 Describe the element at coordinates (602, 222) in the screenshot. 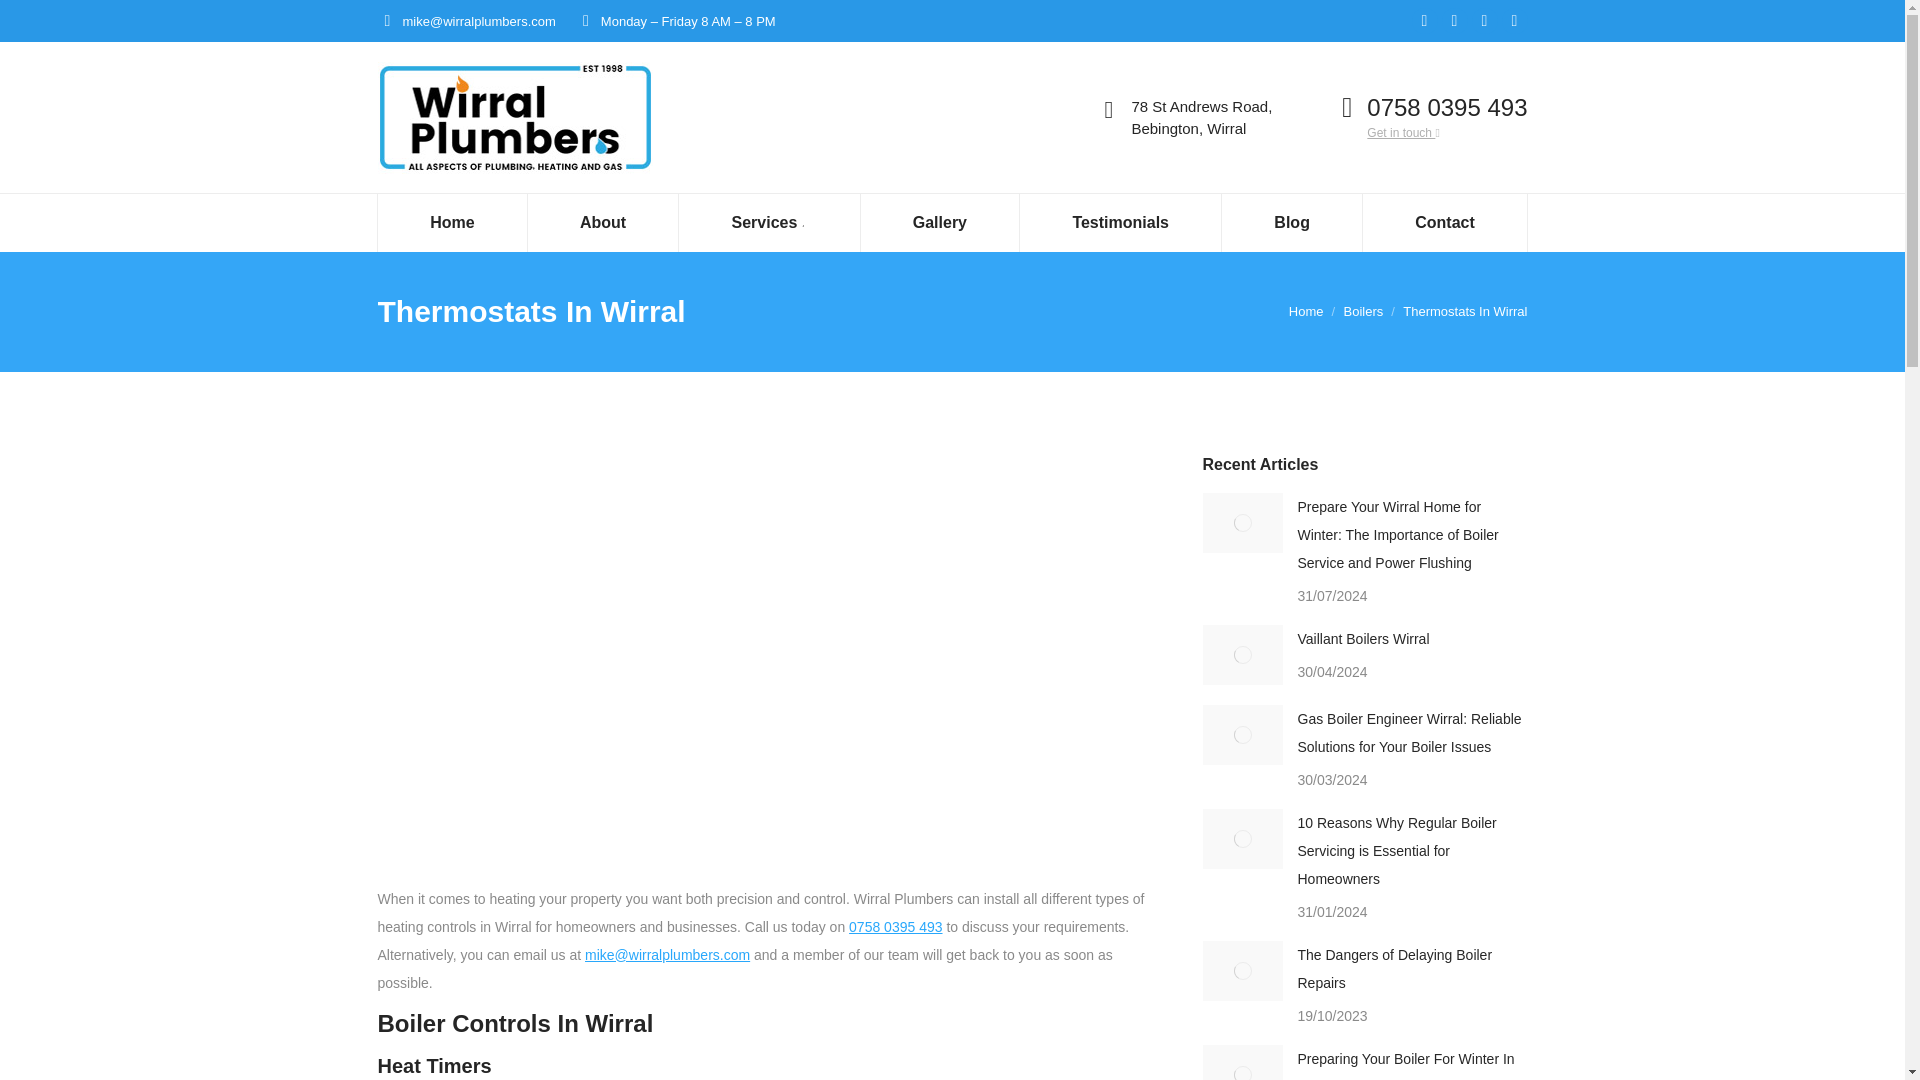

I see `About` at that location.